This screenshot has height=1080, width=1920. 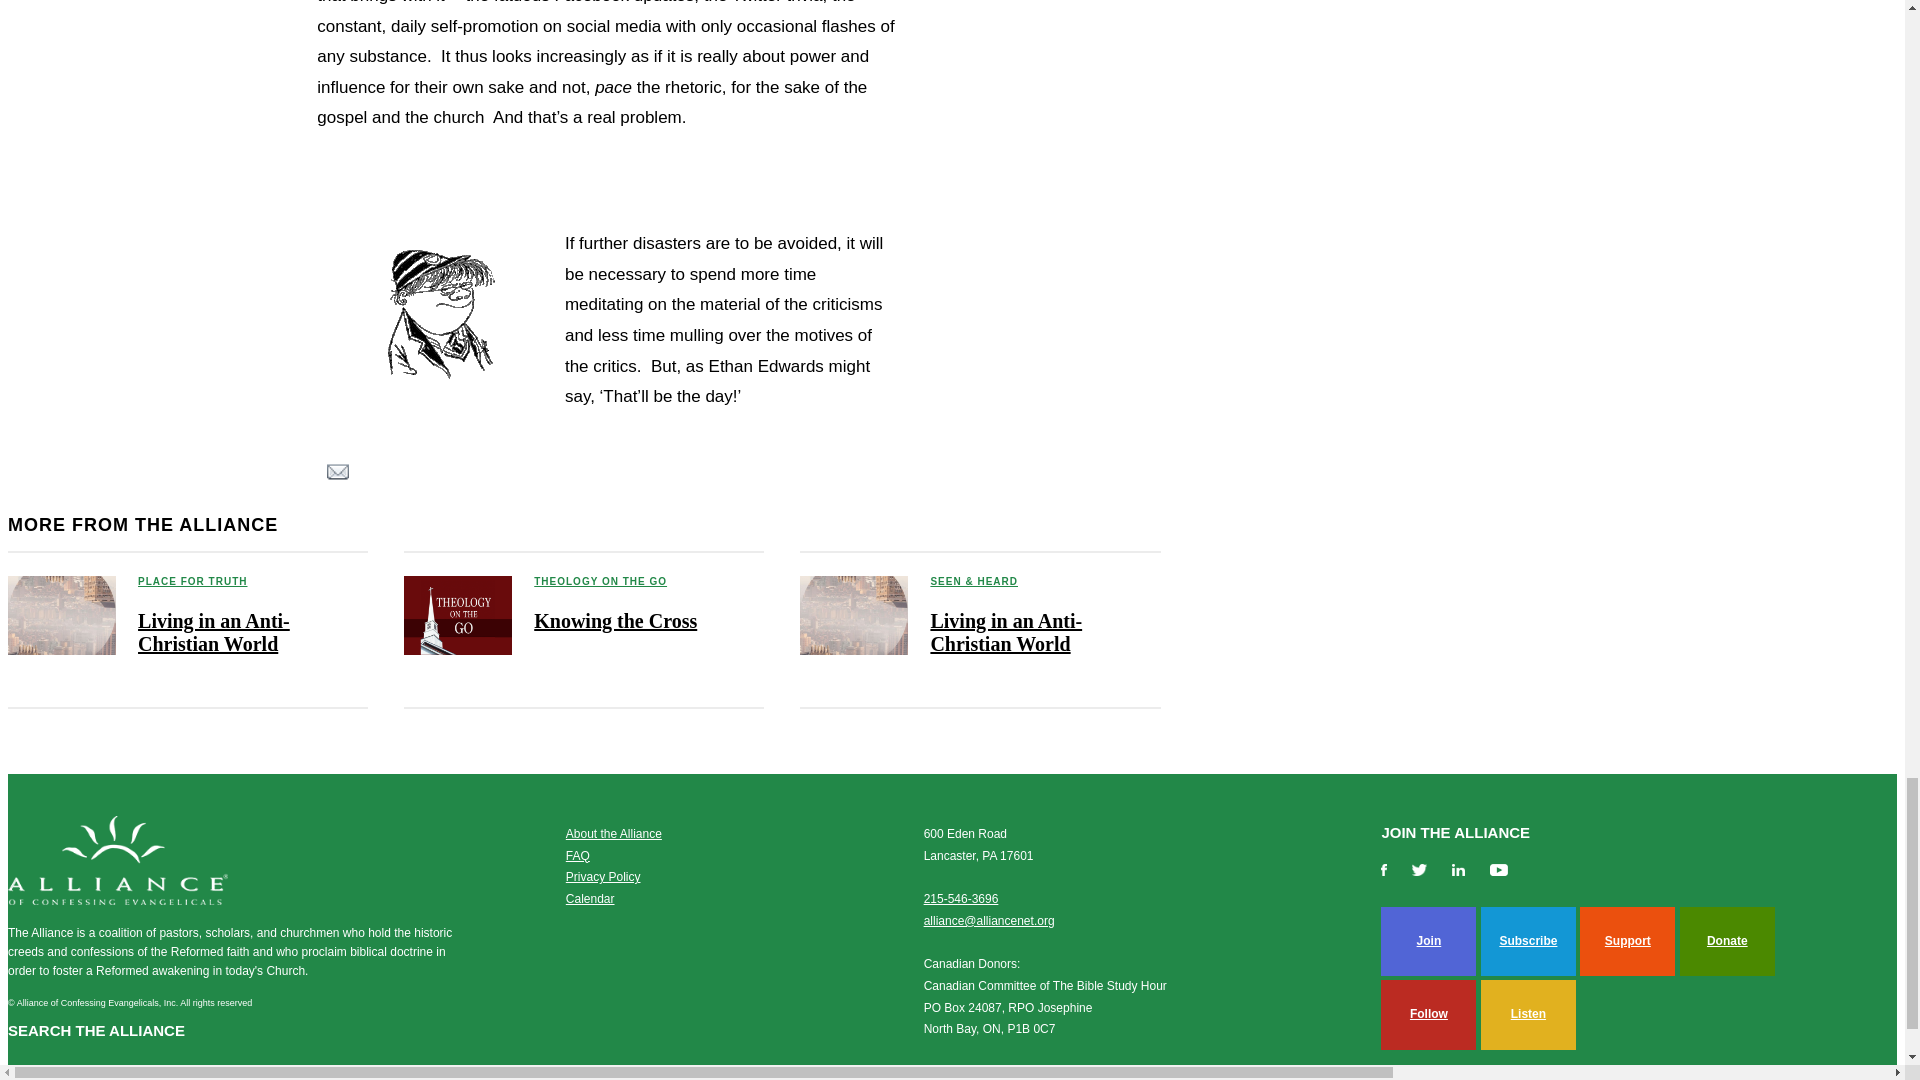 I want to click on Living in an Anti-Christian World, so click(x=1006, y=632).